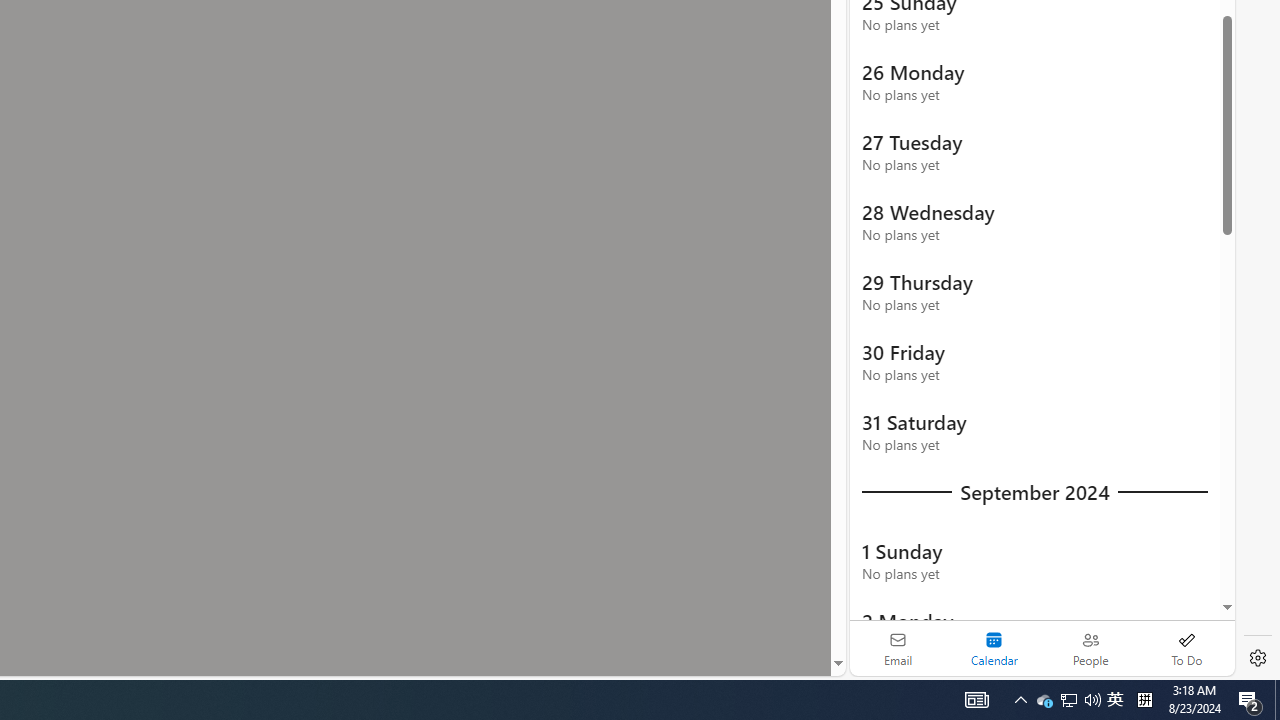 The width and height of the screenshot is (1280, 720). Describe the element at coordinates (1186, 648) in the screenshot. I see `To Do` at that location.